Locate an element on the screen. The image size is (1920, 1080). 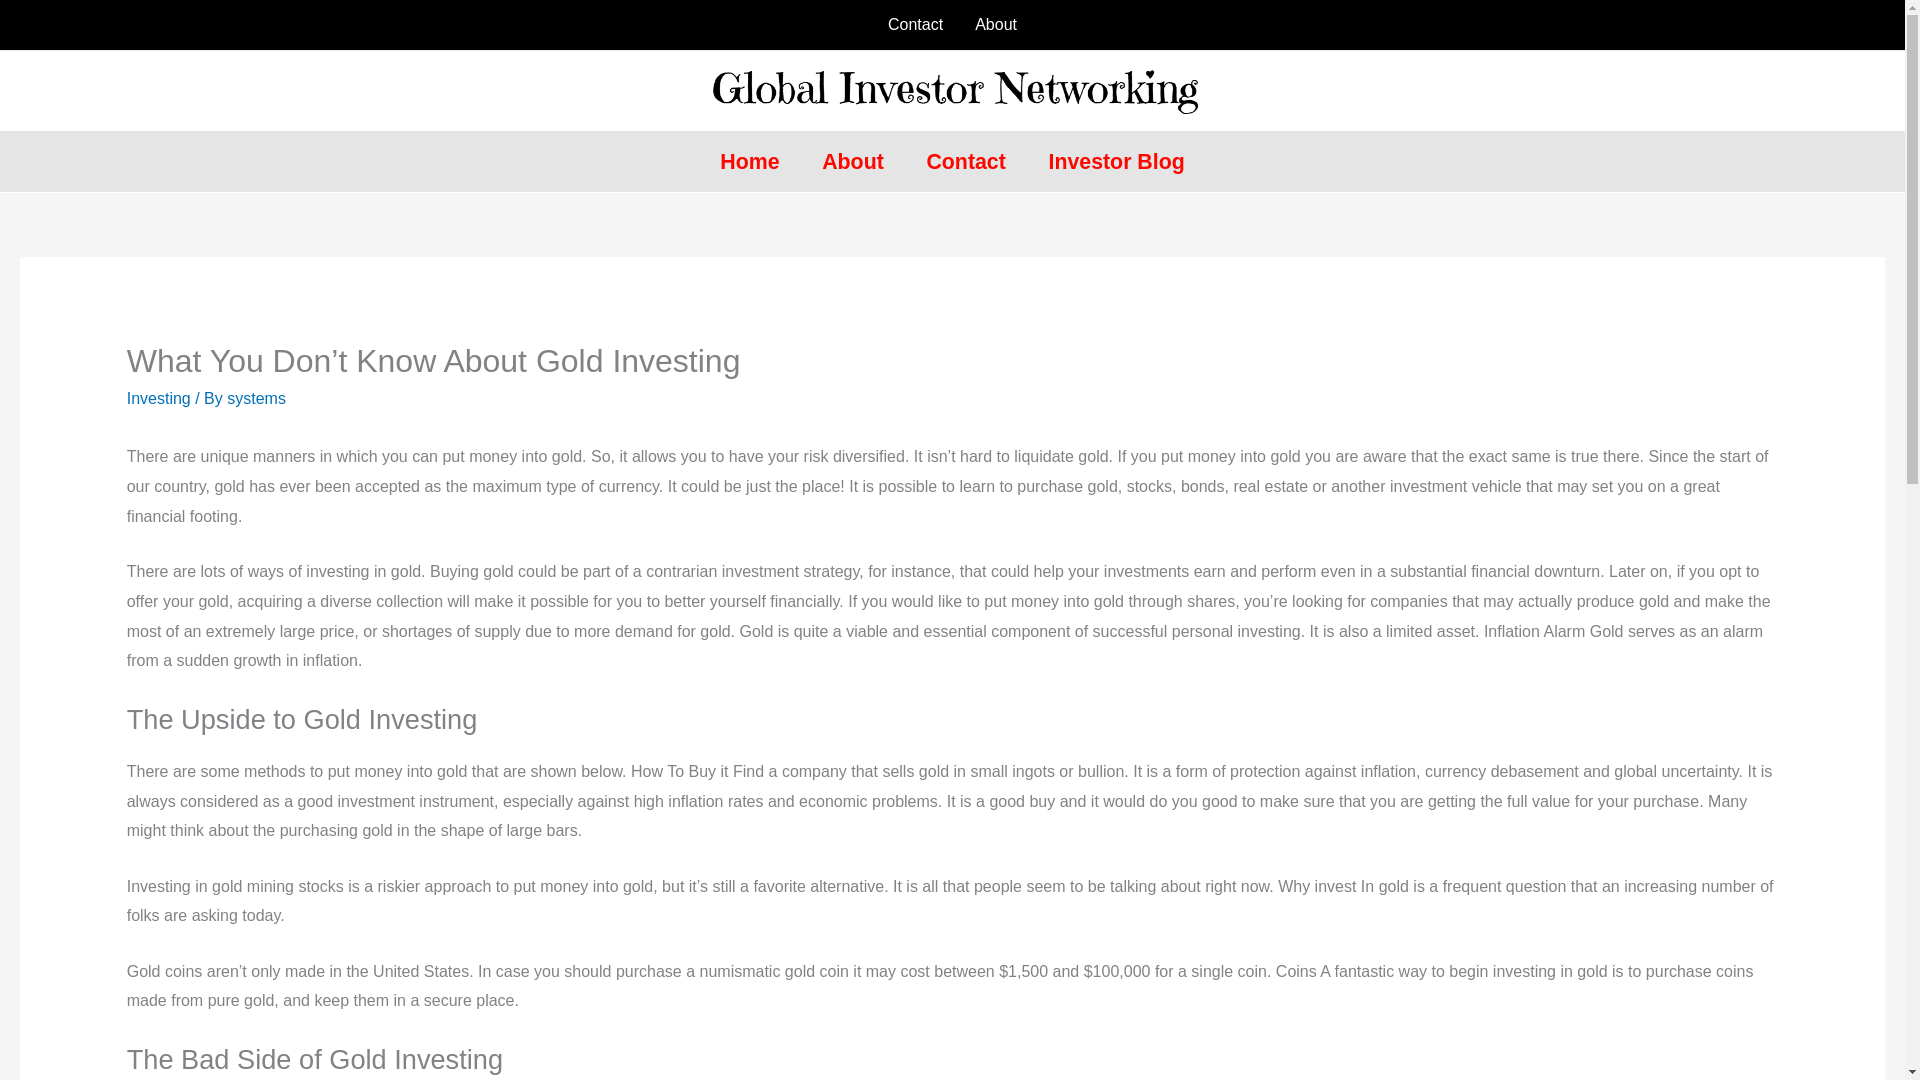
About is located at coordinates (852, 162).